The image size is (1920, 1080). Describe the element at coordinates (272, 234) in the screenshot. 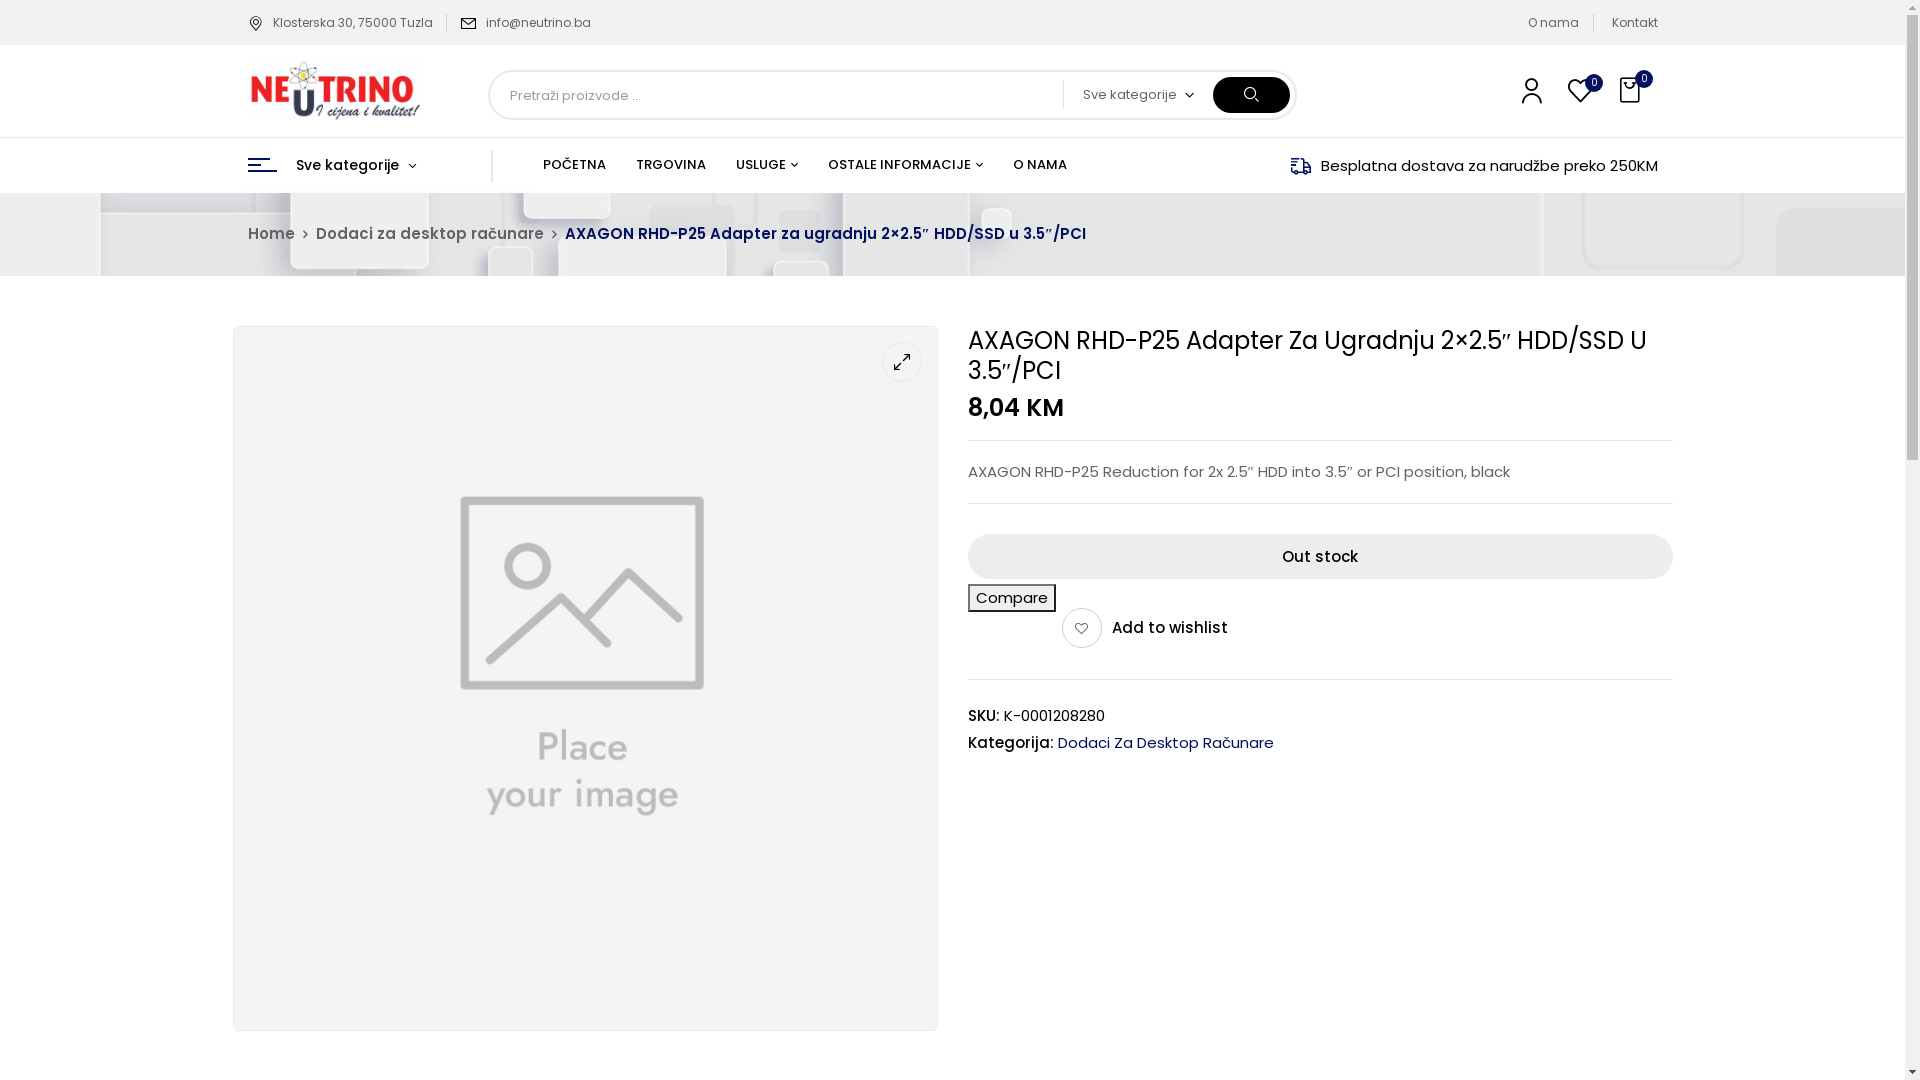

I see `Home` at that location.